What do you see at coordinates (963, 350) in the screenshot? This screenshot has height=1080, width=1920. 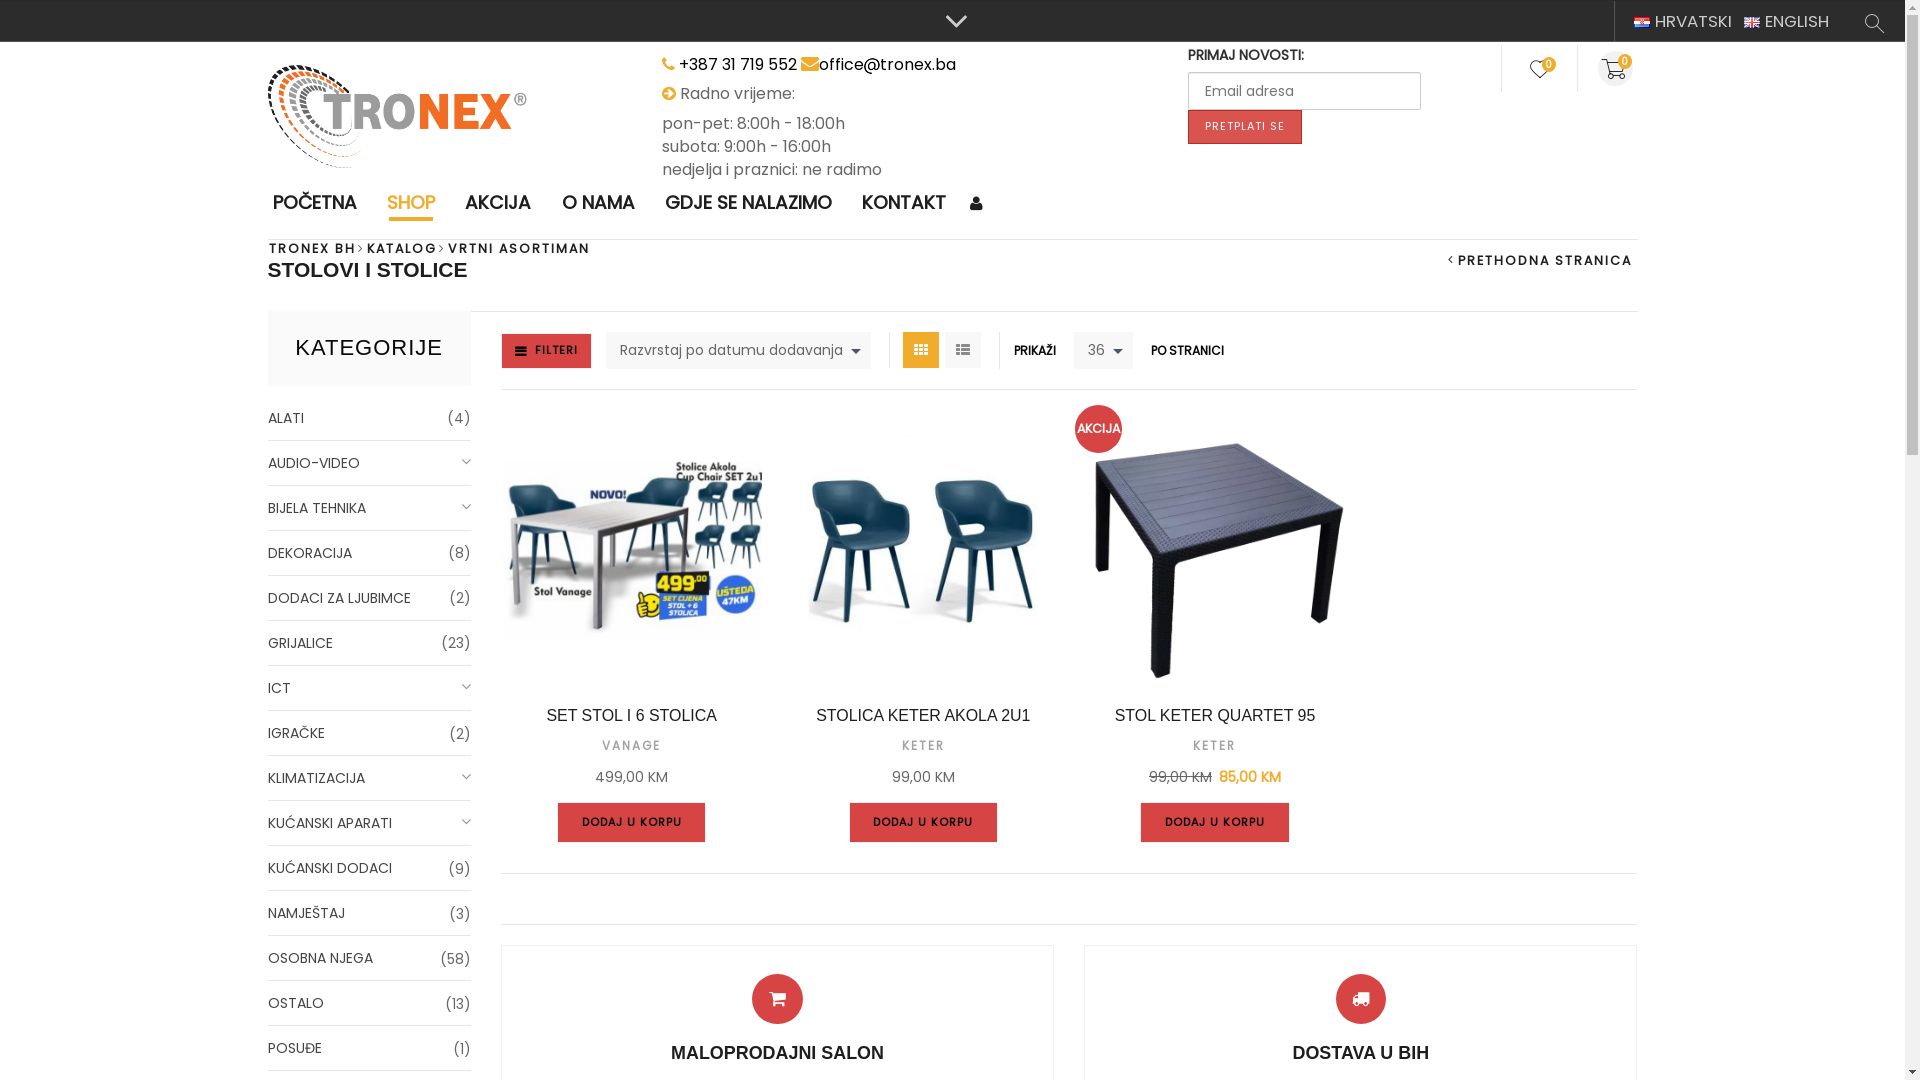 I see `List` at bounding box center [963, 350].